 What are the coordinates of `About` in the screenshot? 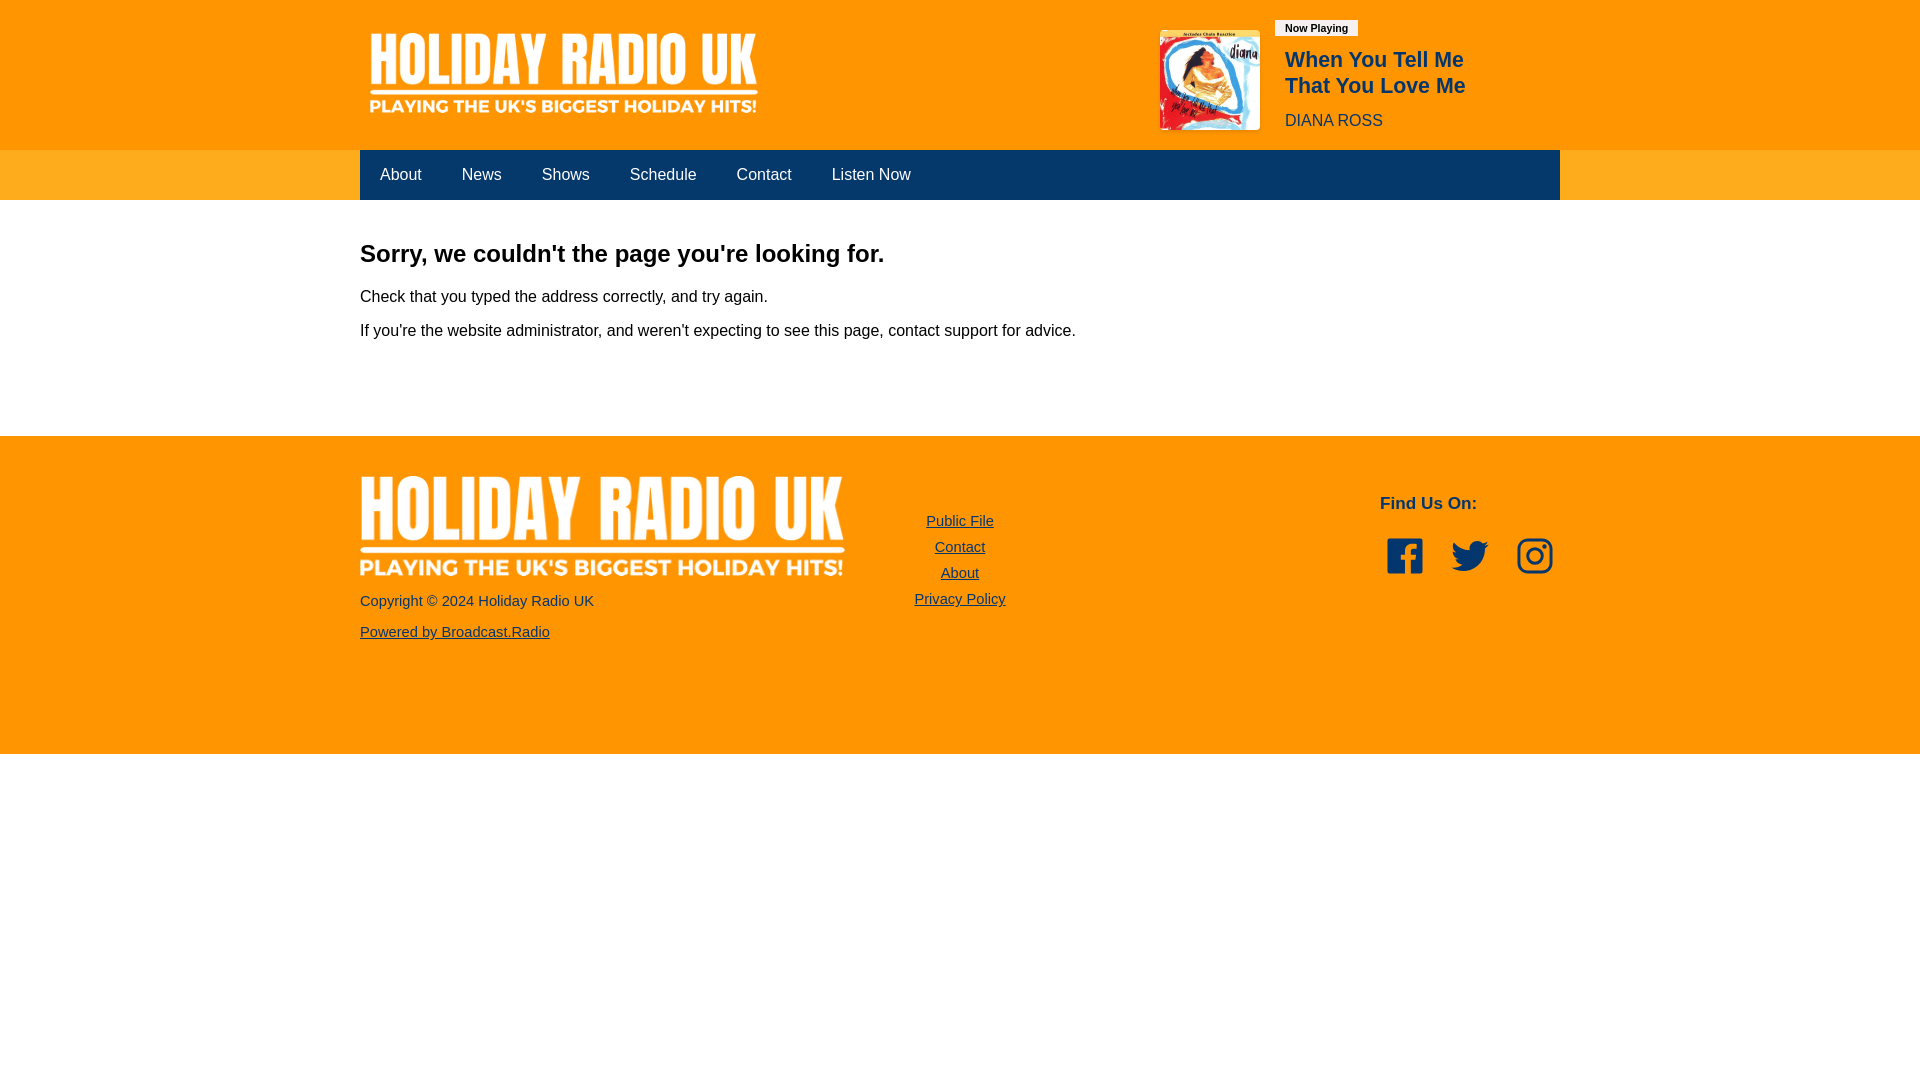 It's located at (400, 174).